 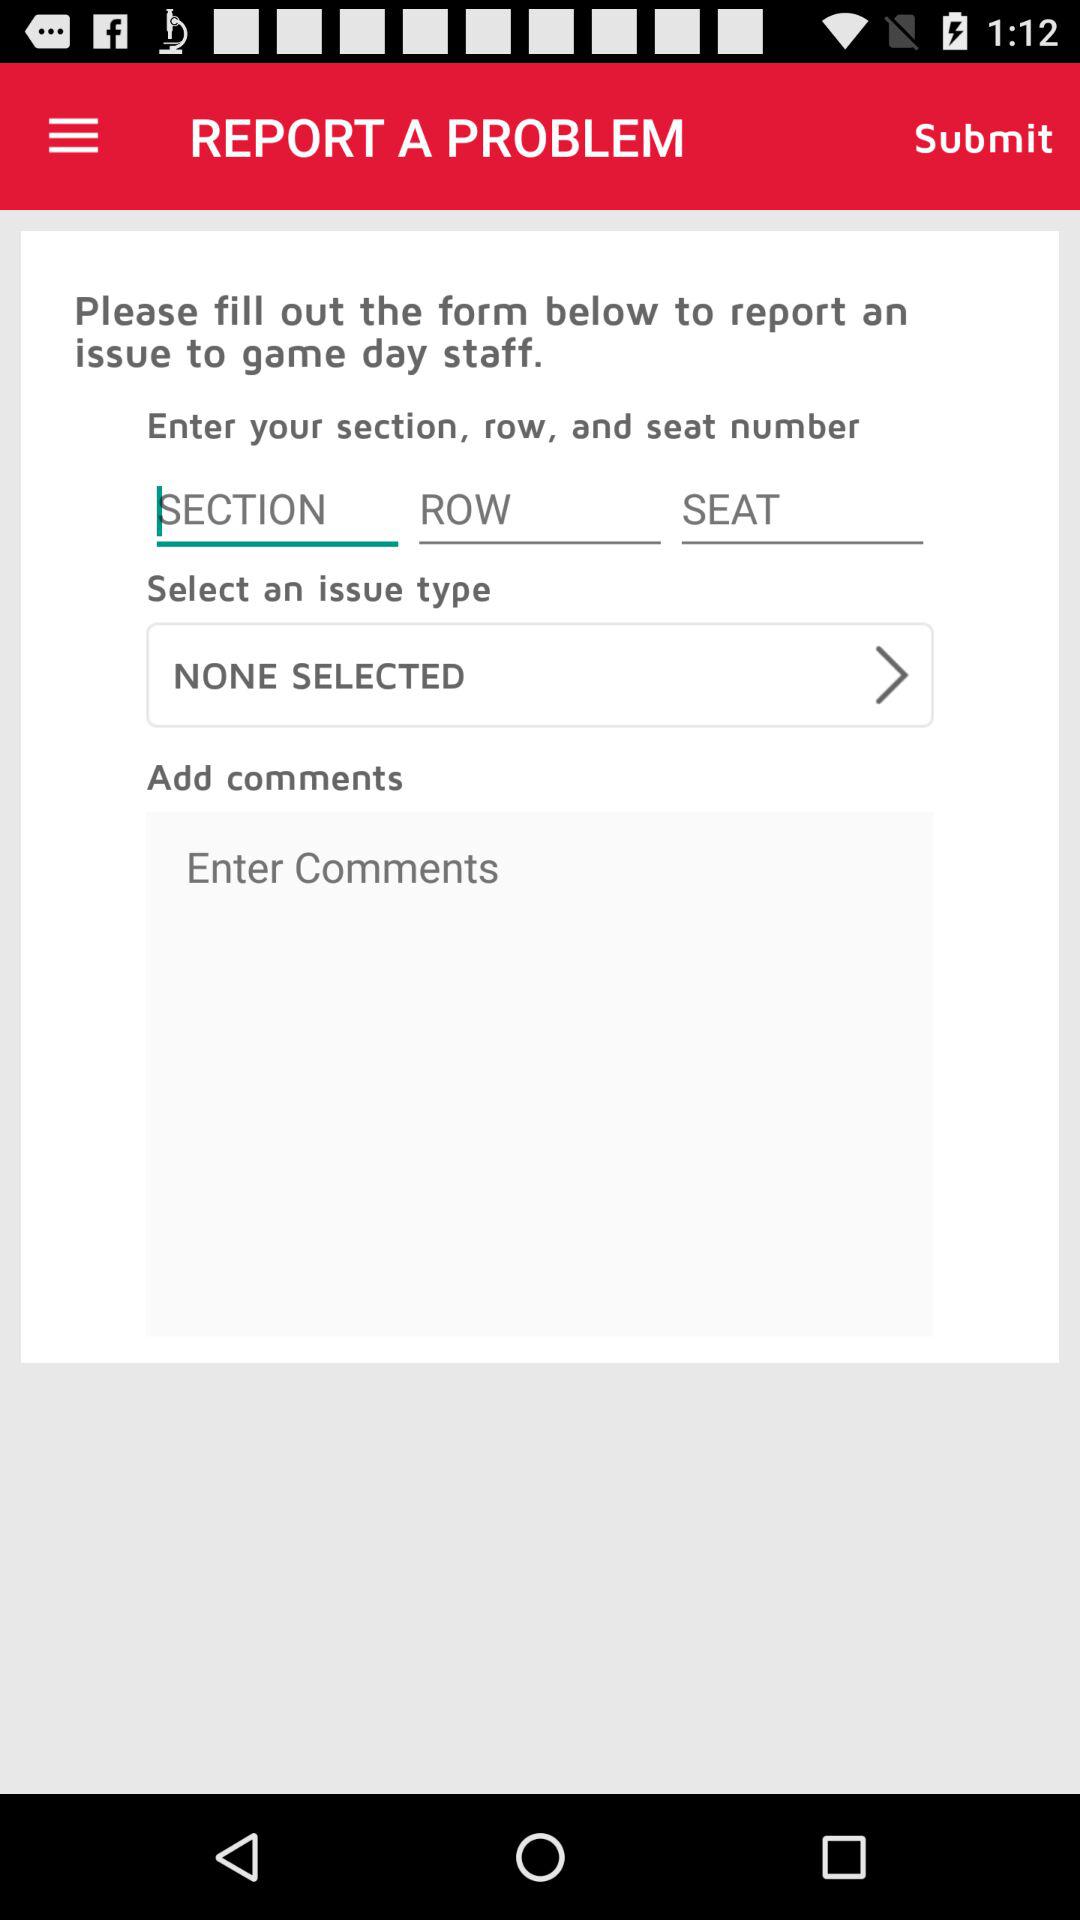 What do you see at coordinates (277, 512) in the screenshot?
I see `enter section number` at bounding box center [277, 512].